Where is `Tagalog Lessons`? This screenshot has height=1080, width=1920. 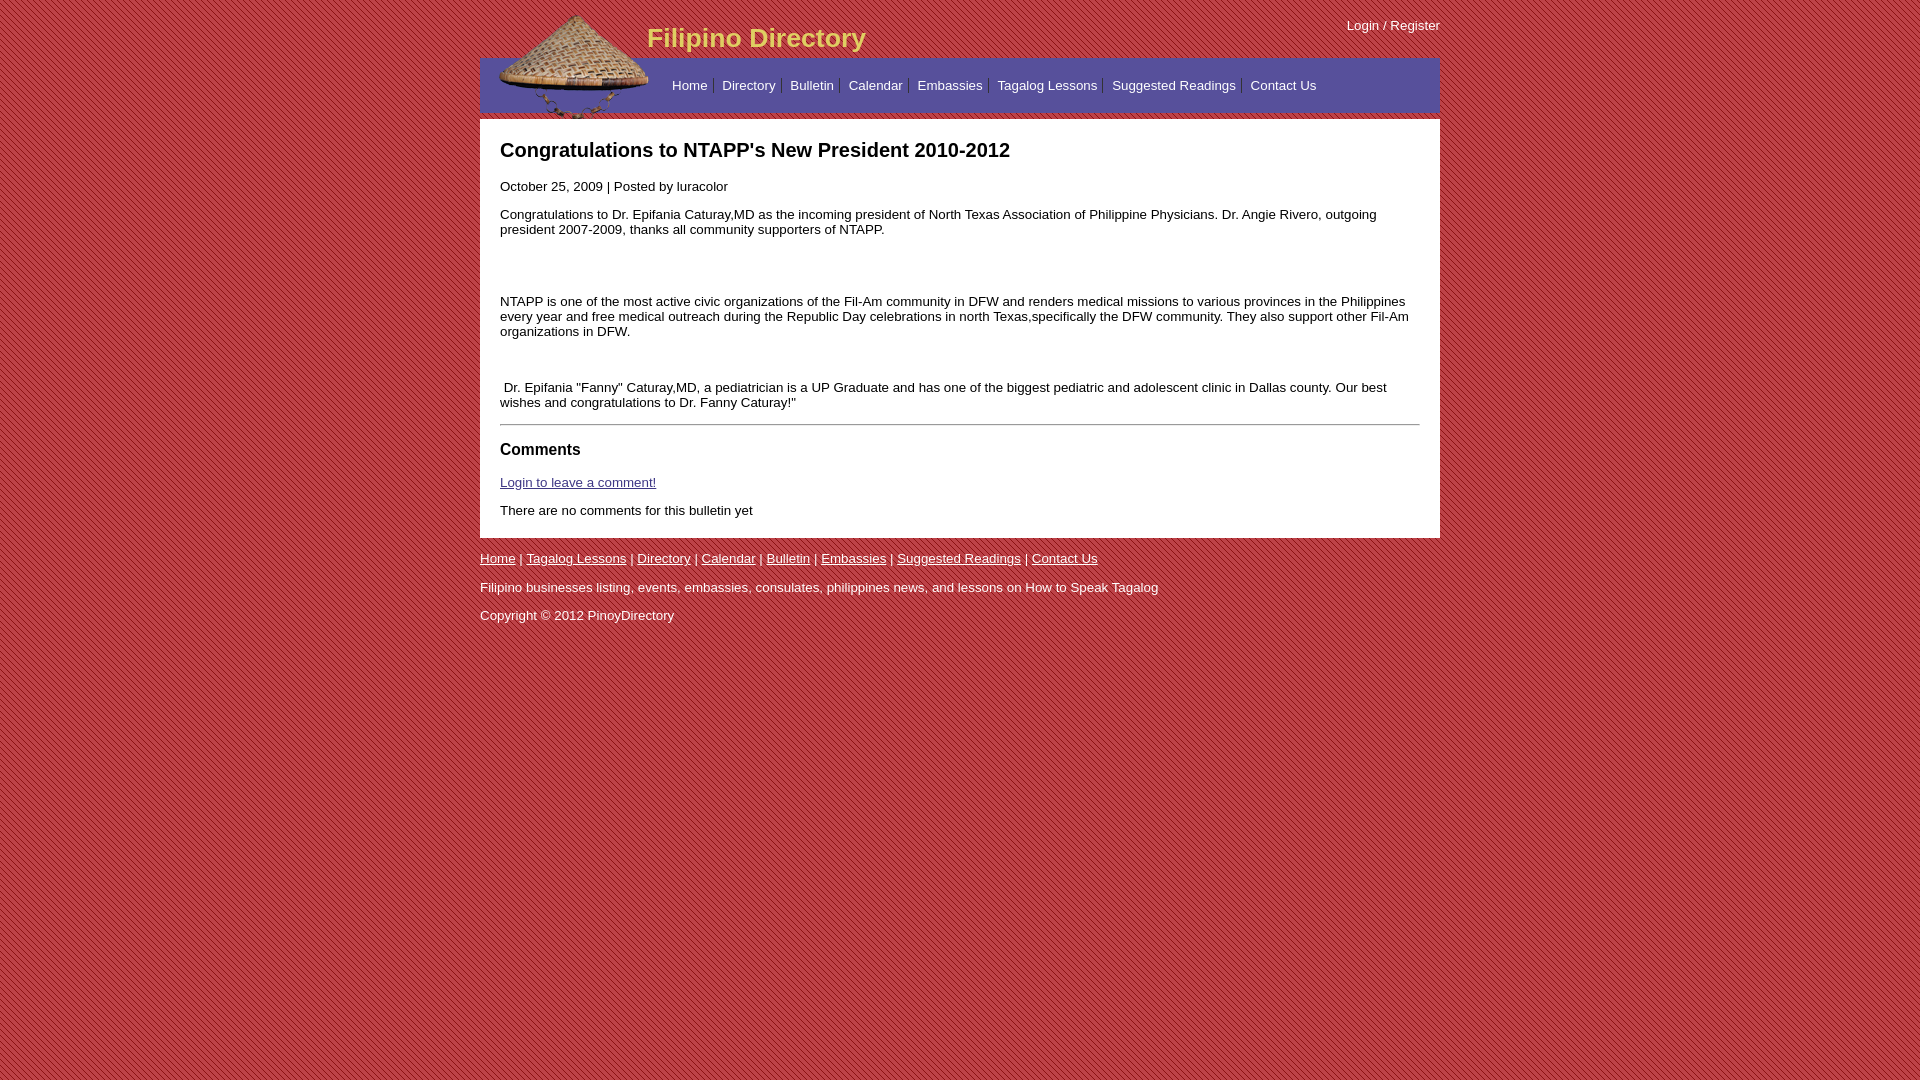 Tagalog Lessons is located at coordinates (1046, 84).